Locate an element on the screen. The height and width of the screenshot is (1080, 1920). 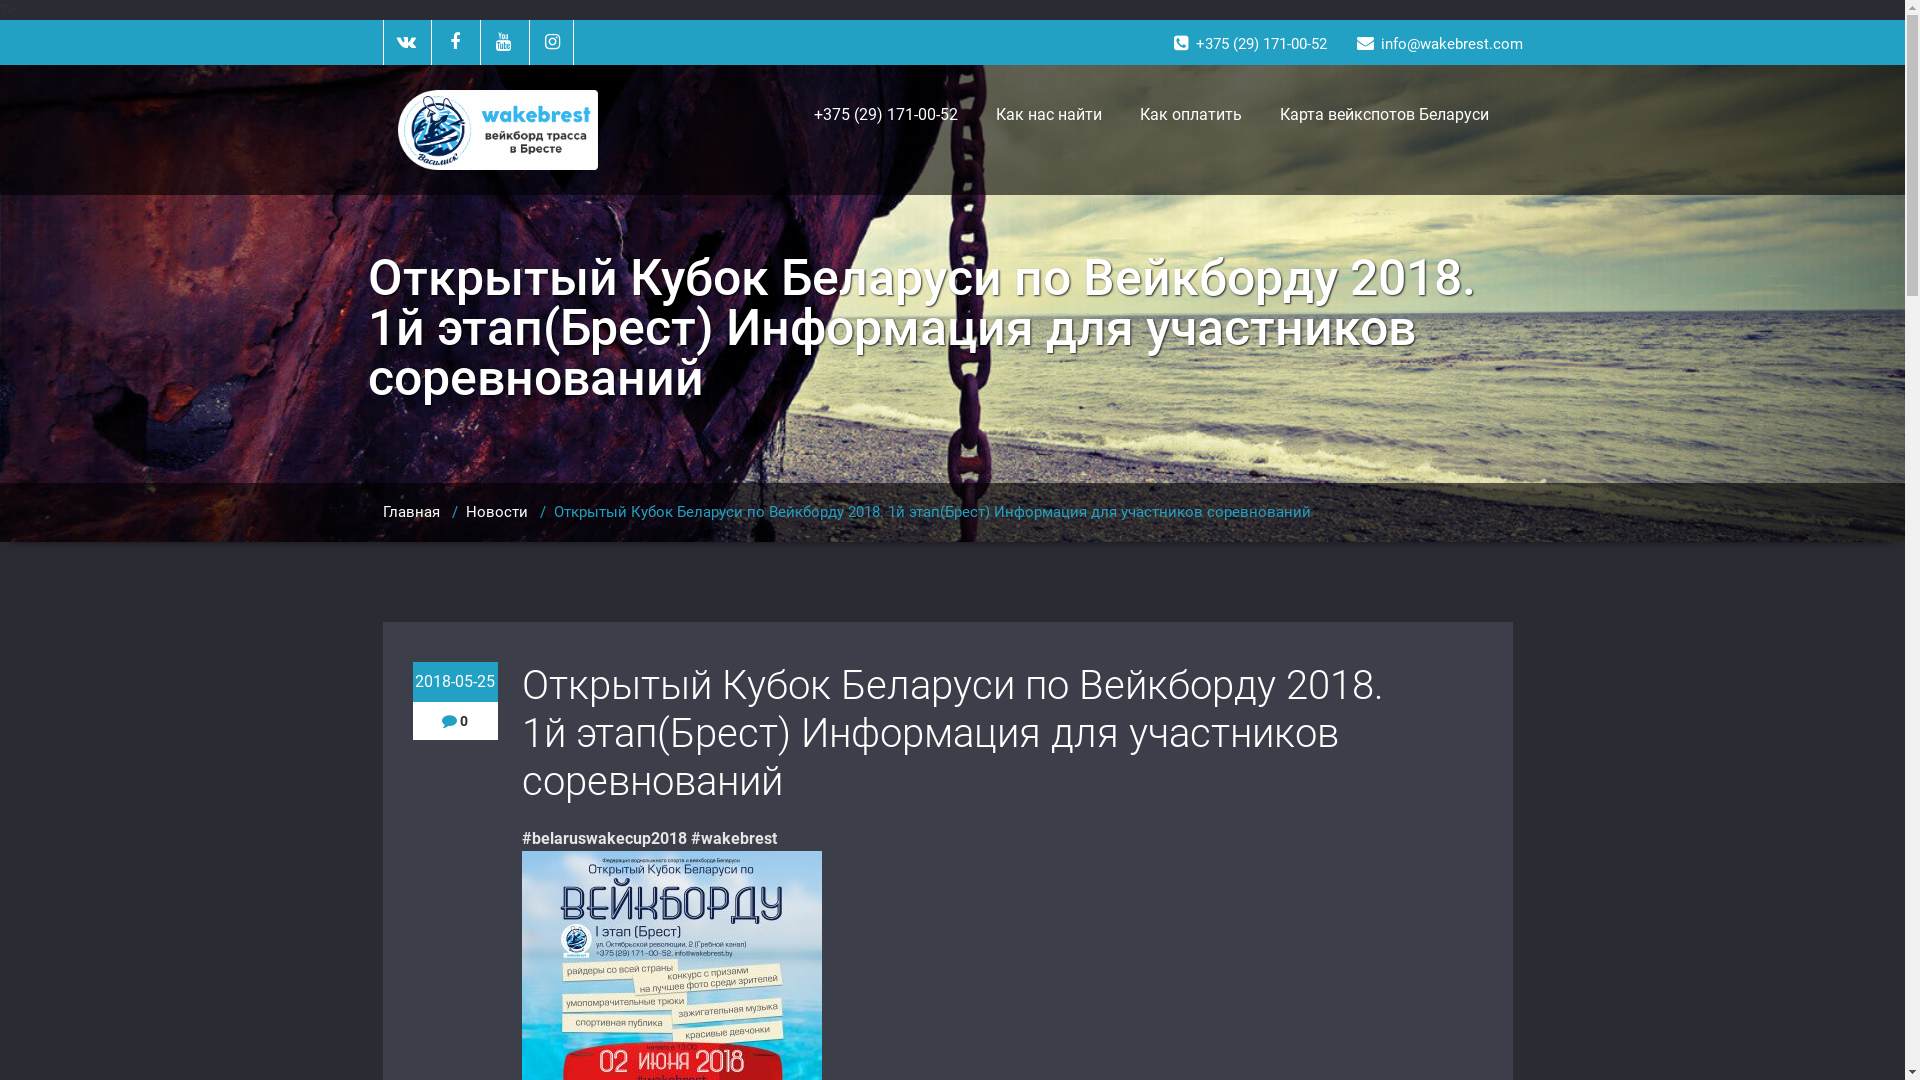
+375 (29) 171-00-52 is located at coordinates (1250, 44).